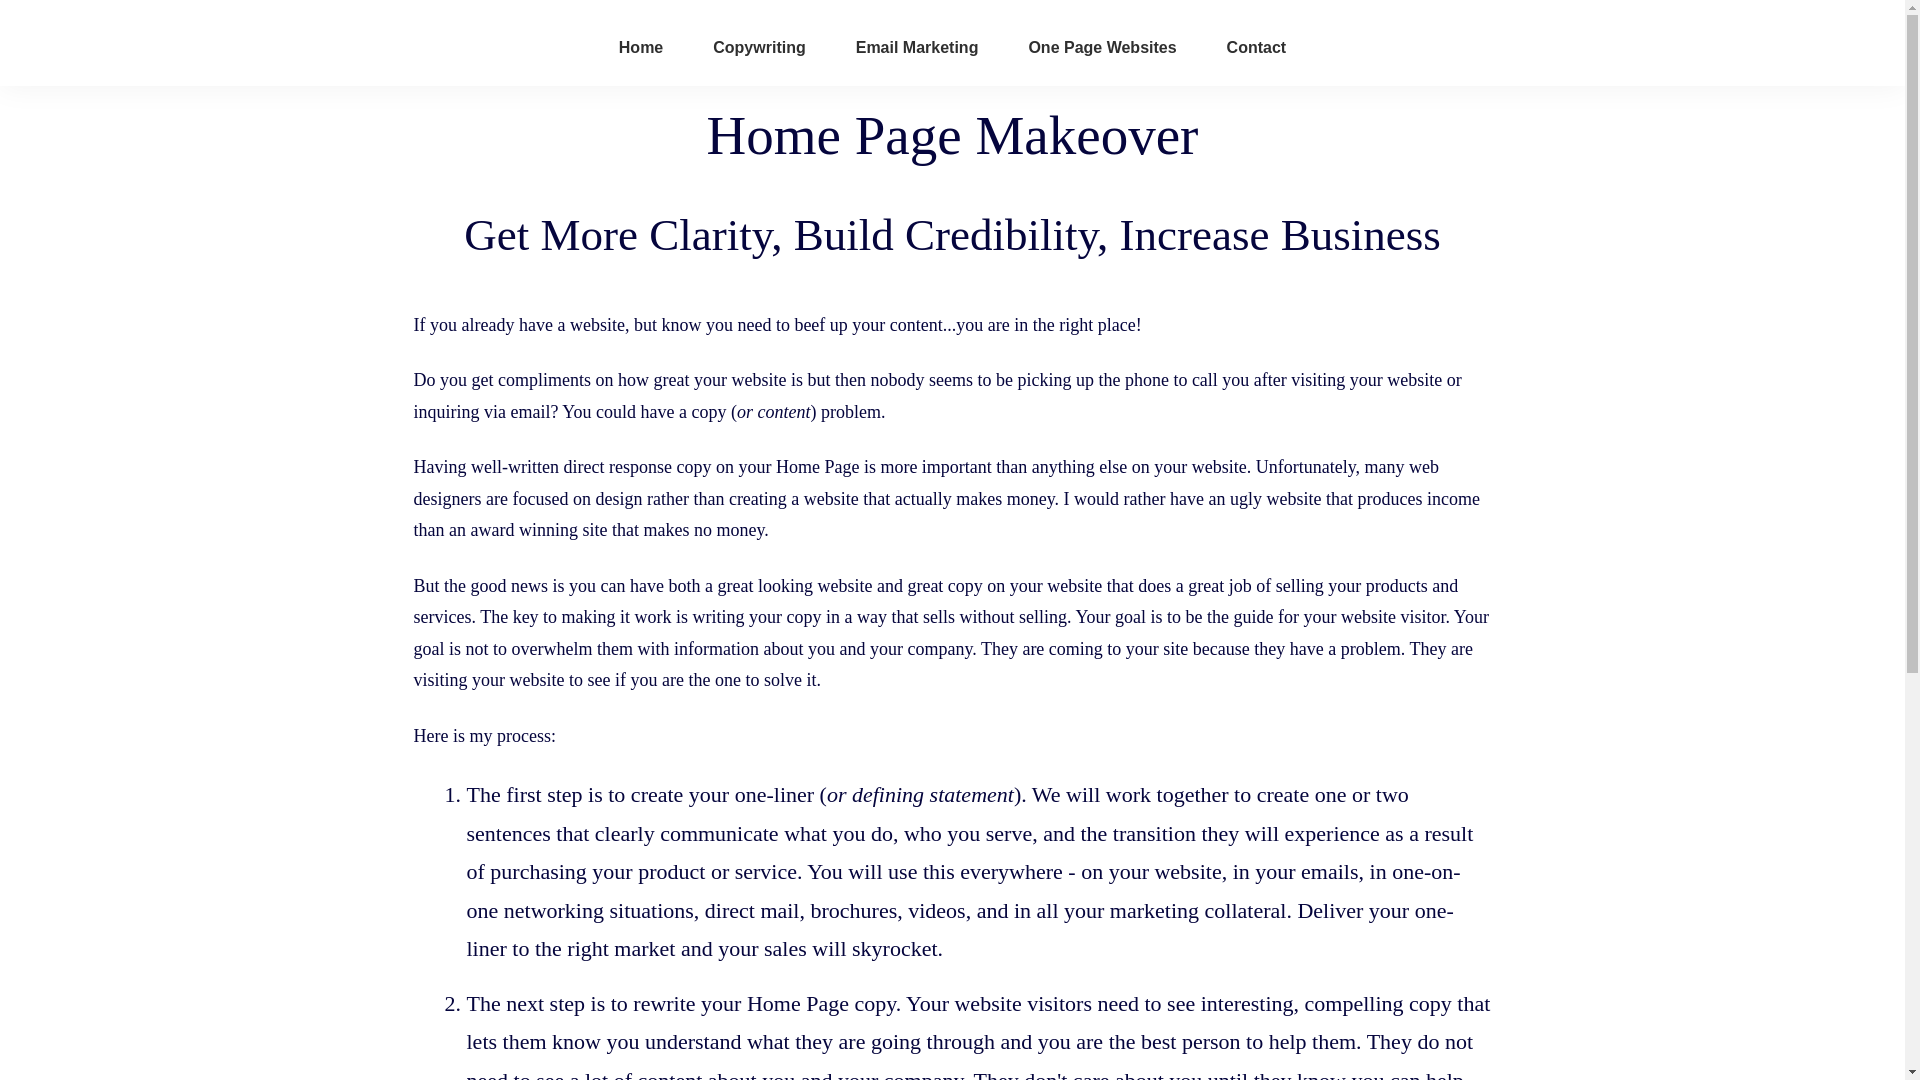 Image resolution: width=1920 pixels, height=1080 pixels. Describe the element at coordinates (640, 48) in the screenshot. I see `Home` at that location.